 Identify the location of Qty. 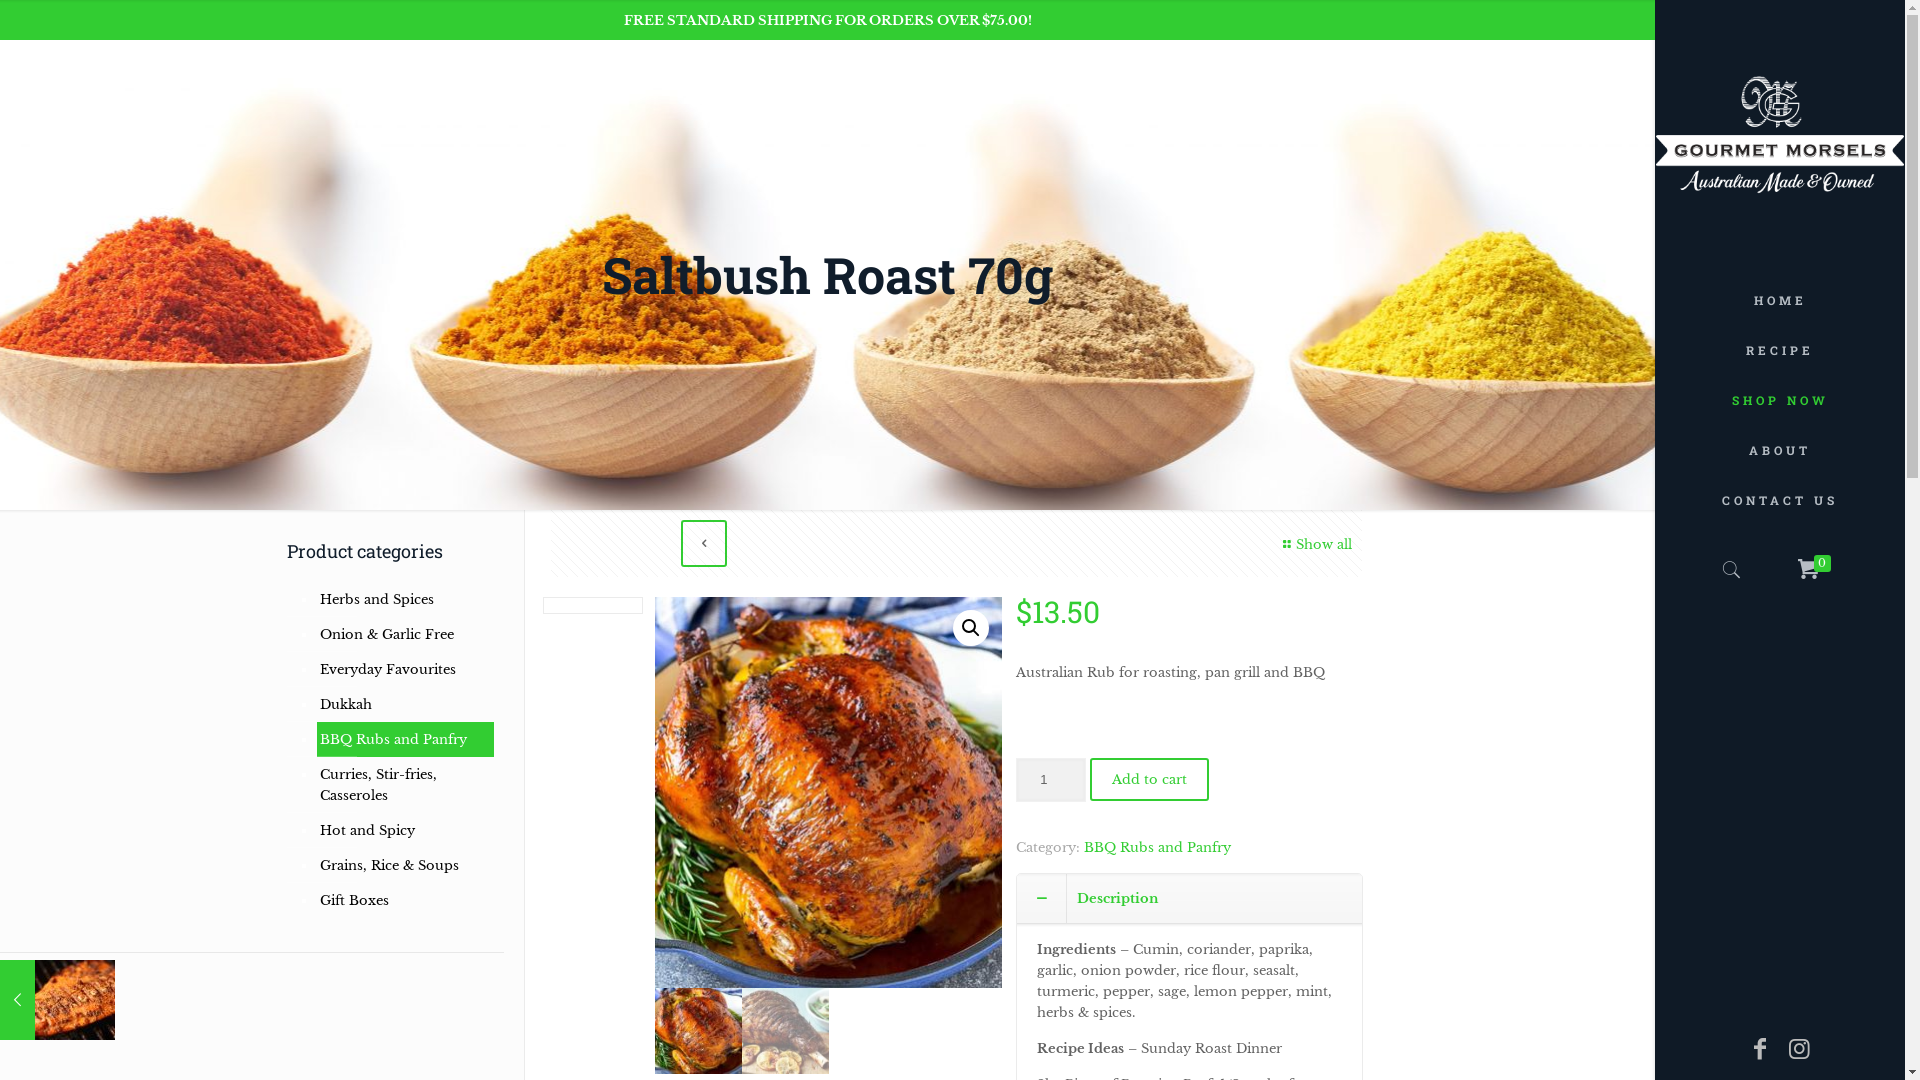
(1051, 780).